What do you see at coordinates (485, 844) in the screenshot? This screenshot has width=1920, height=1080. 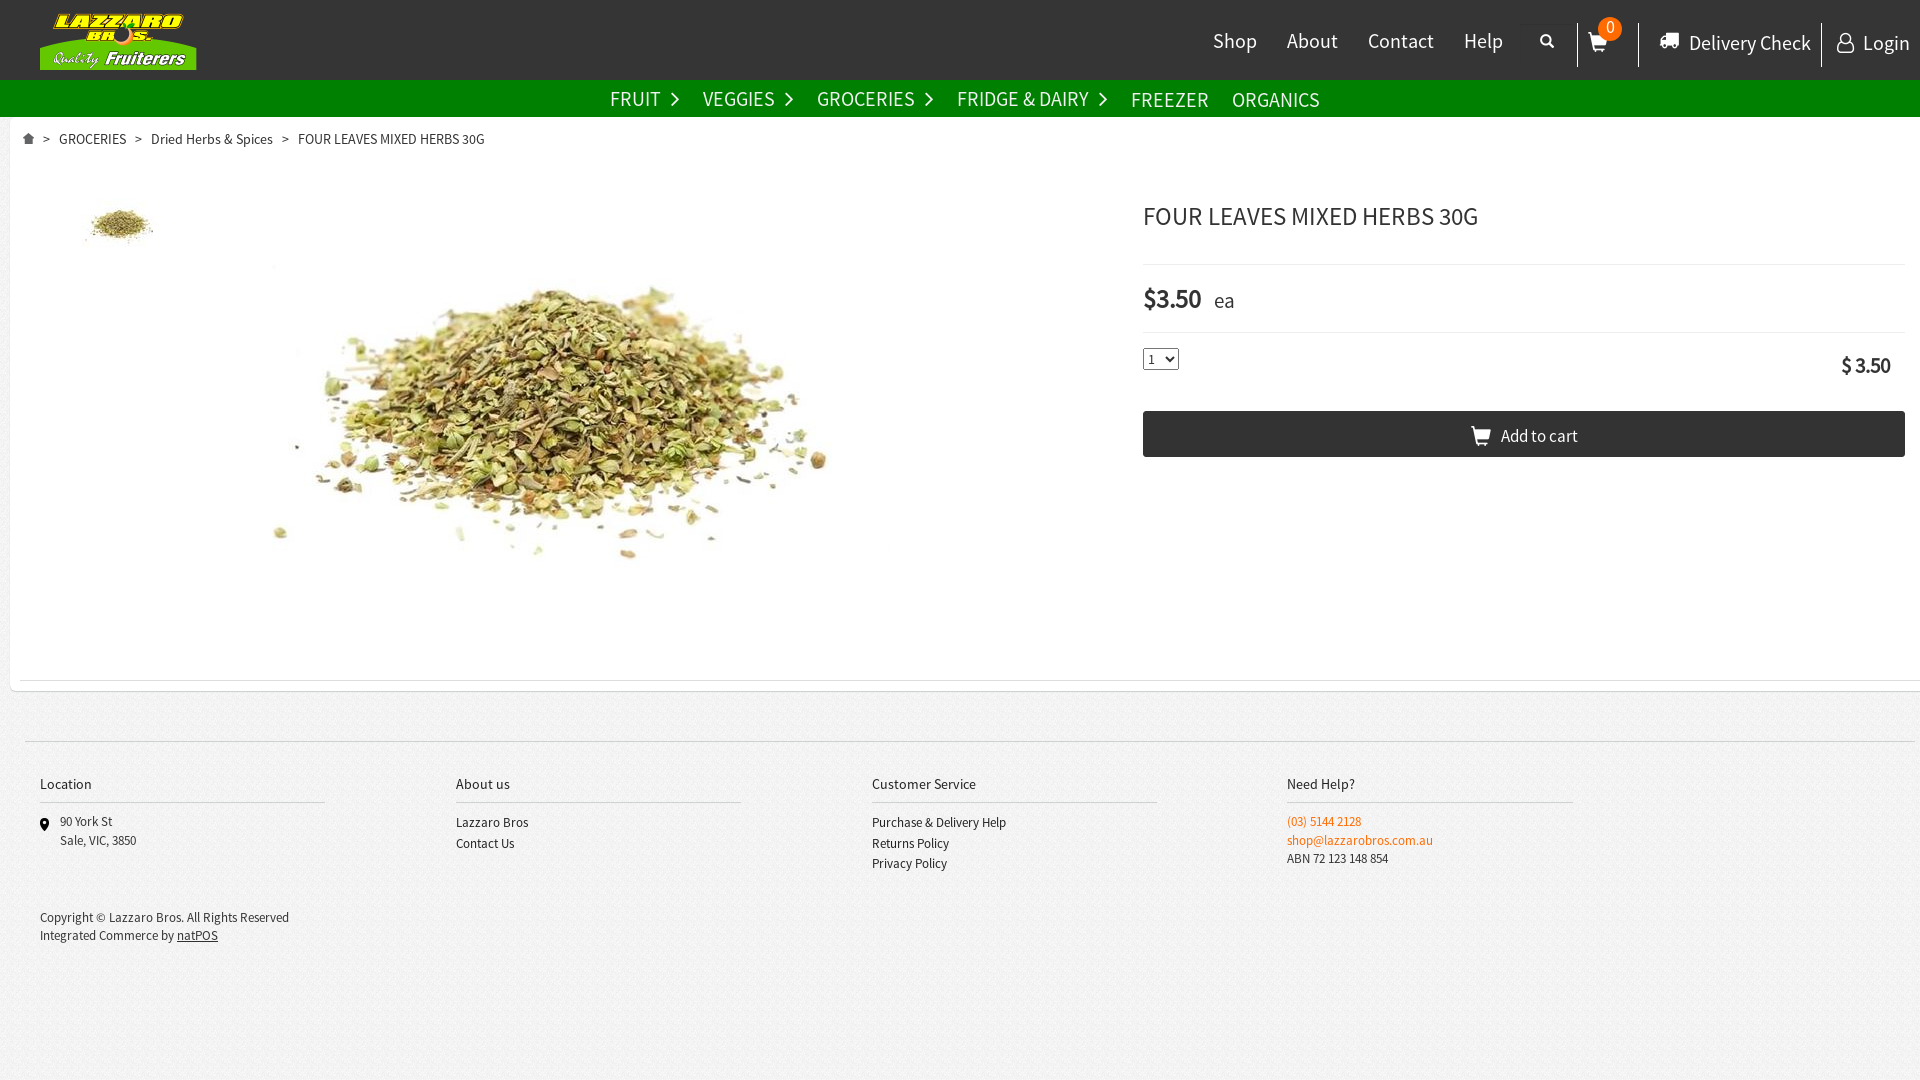 I see `Contact Us` at bounding box center [485, 844].